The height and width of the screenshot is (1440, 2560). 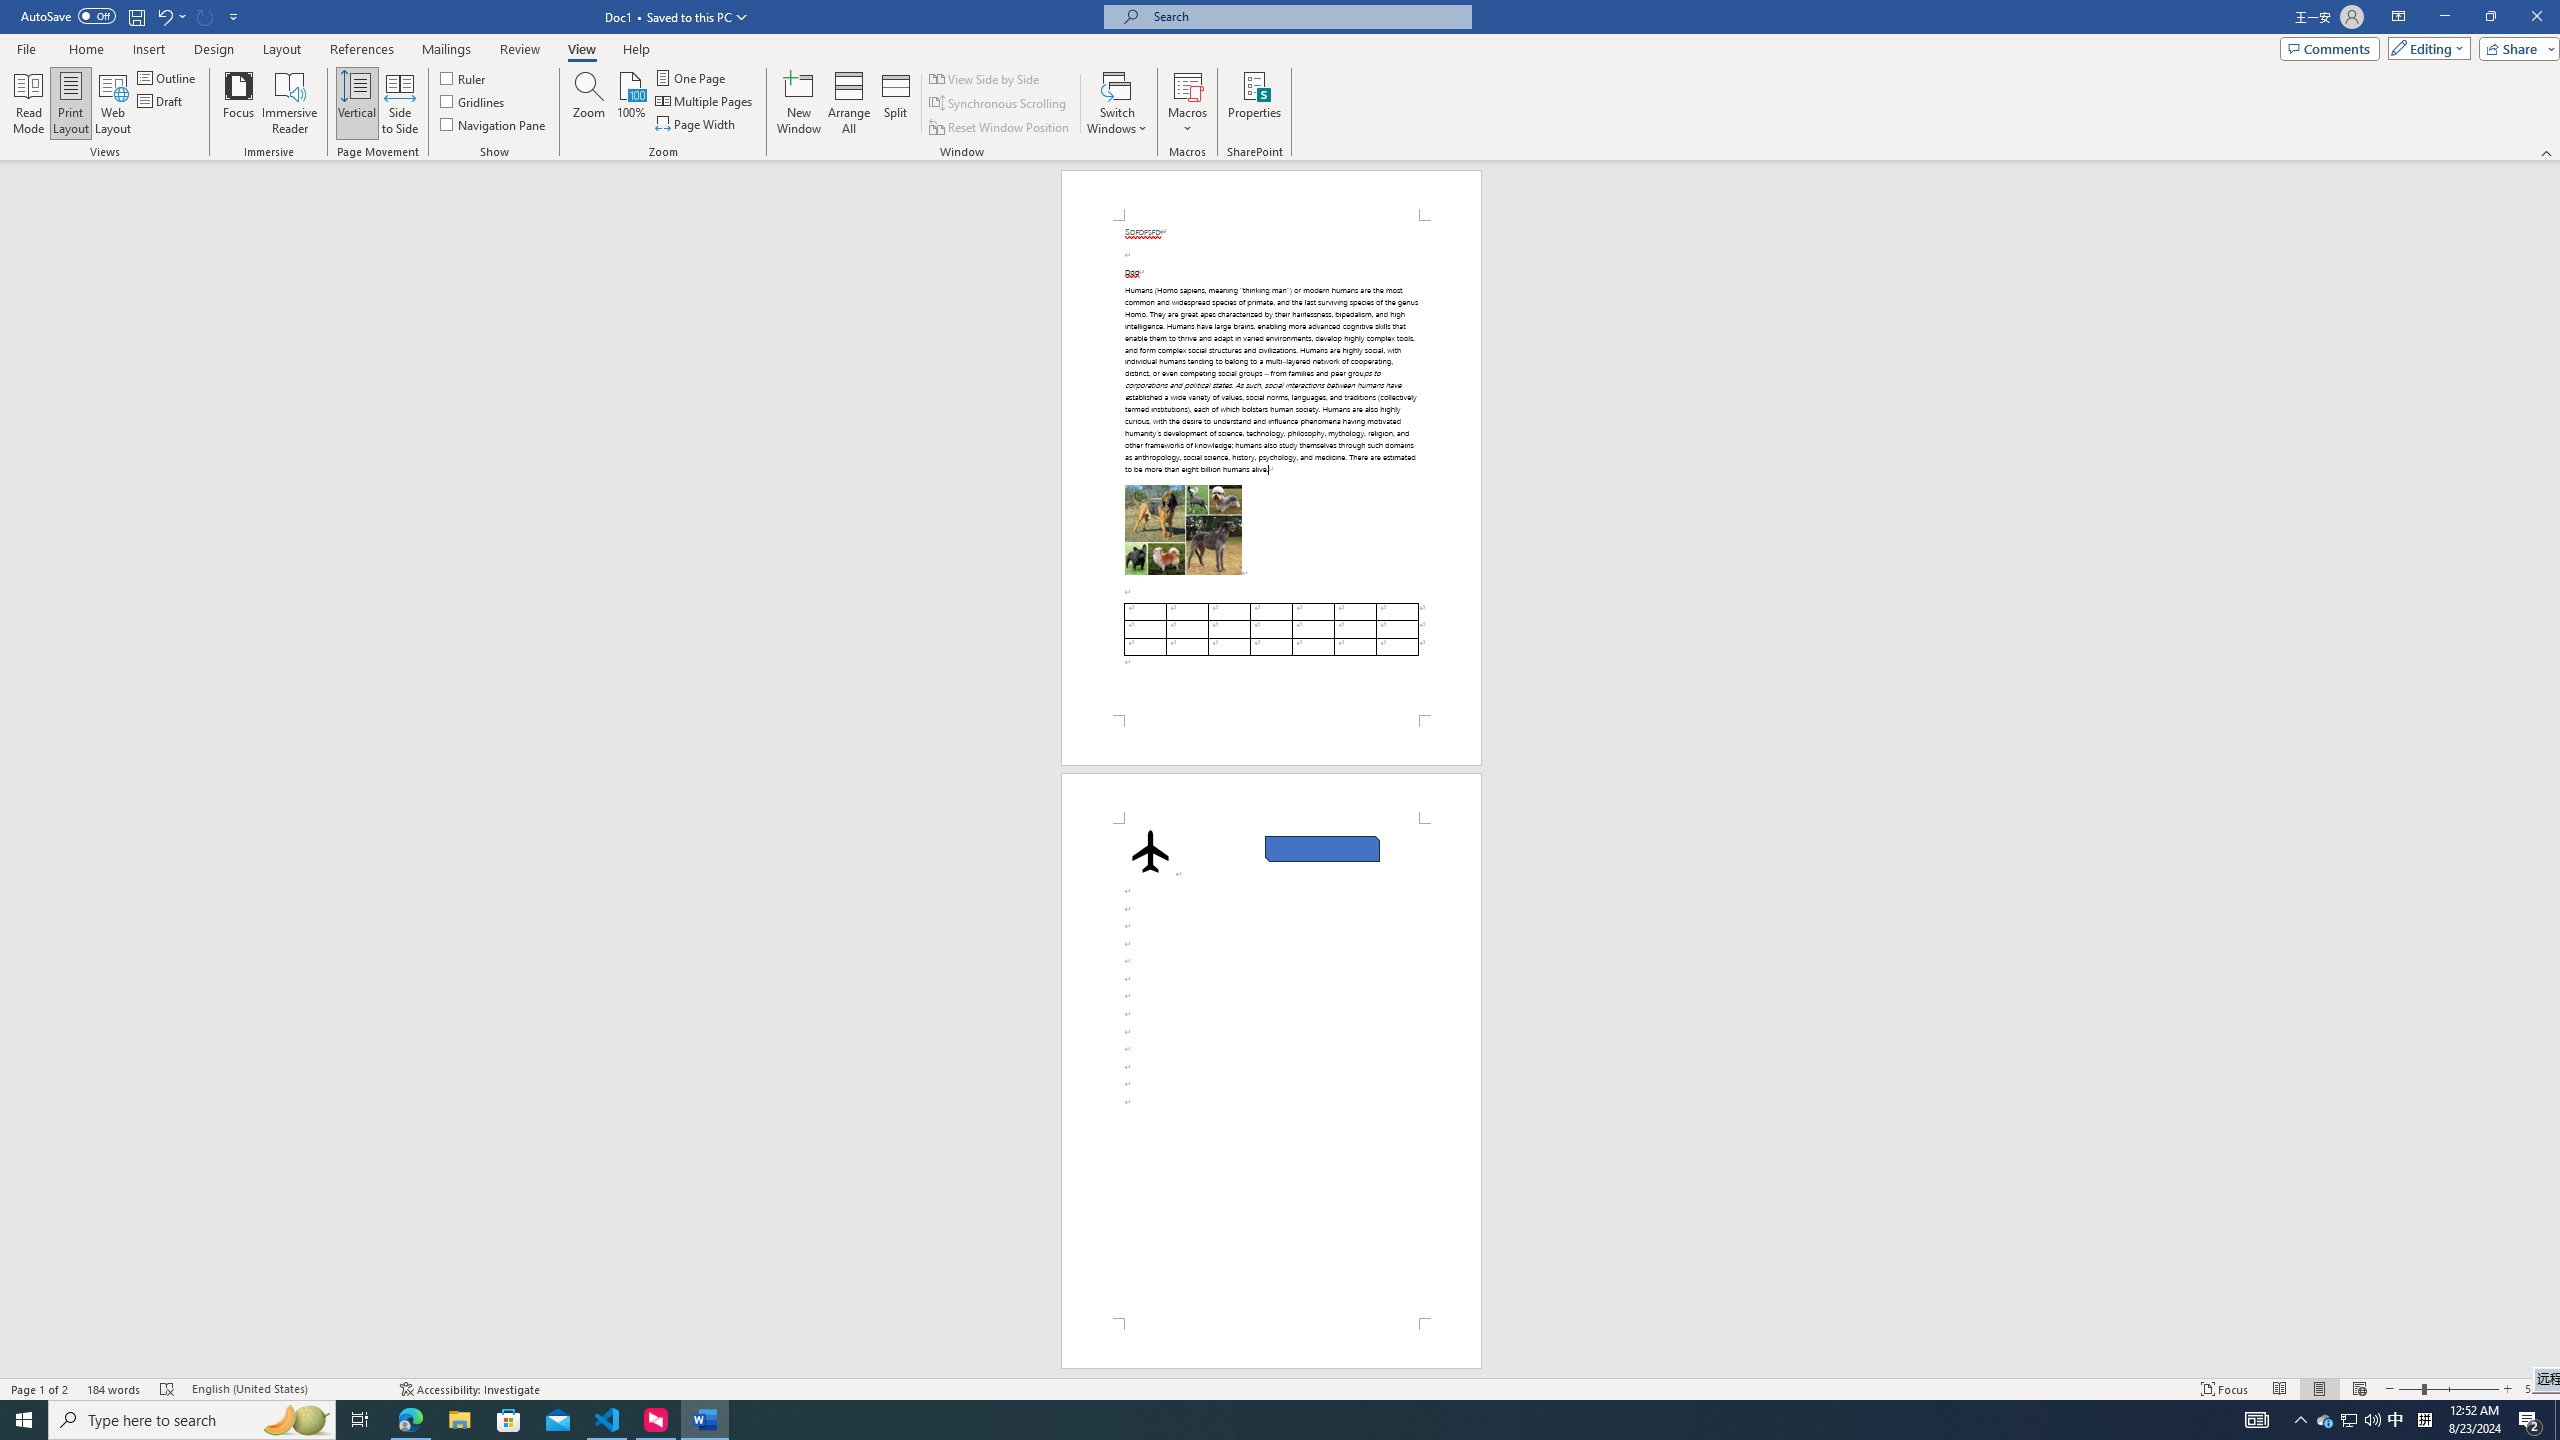 What do you see at coordinates (1187, 103) in the screenshot?
I see `Macros` at bounding box center [1187, 103].